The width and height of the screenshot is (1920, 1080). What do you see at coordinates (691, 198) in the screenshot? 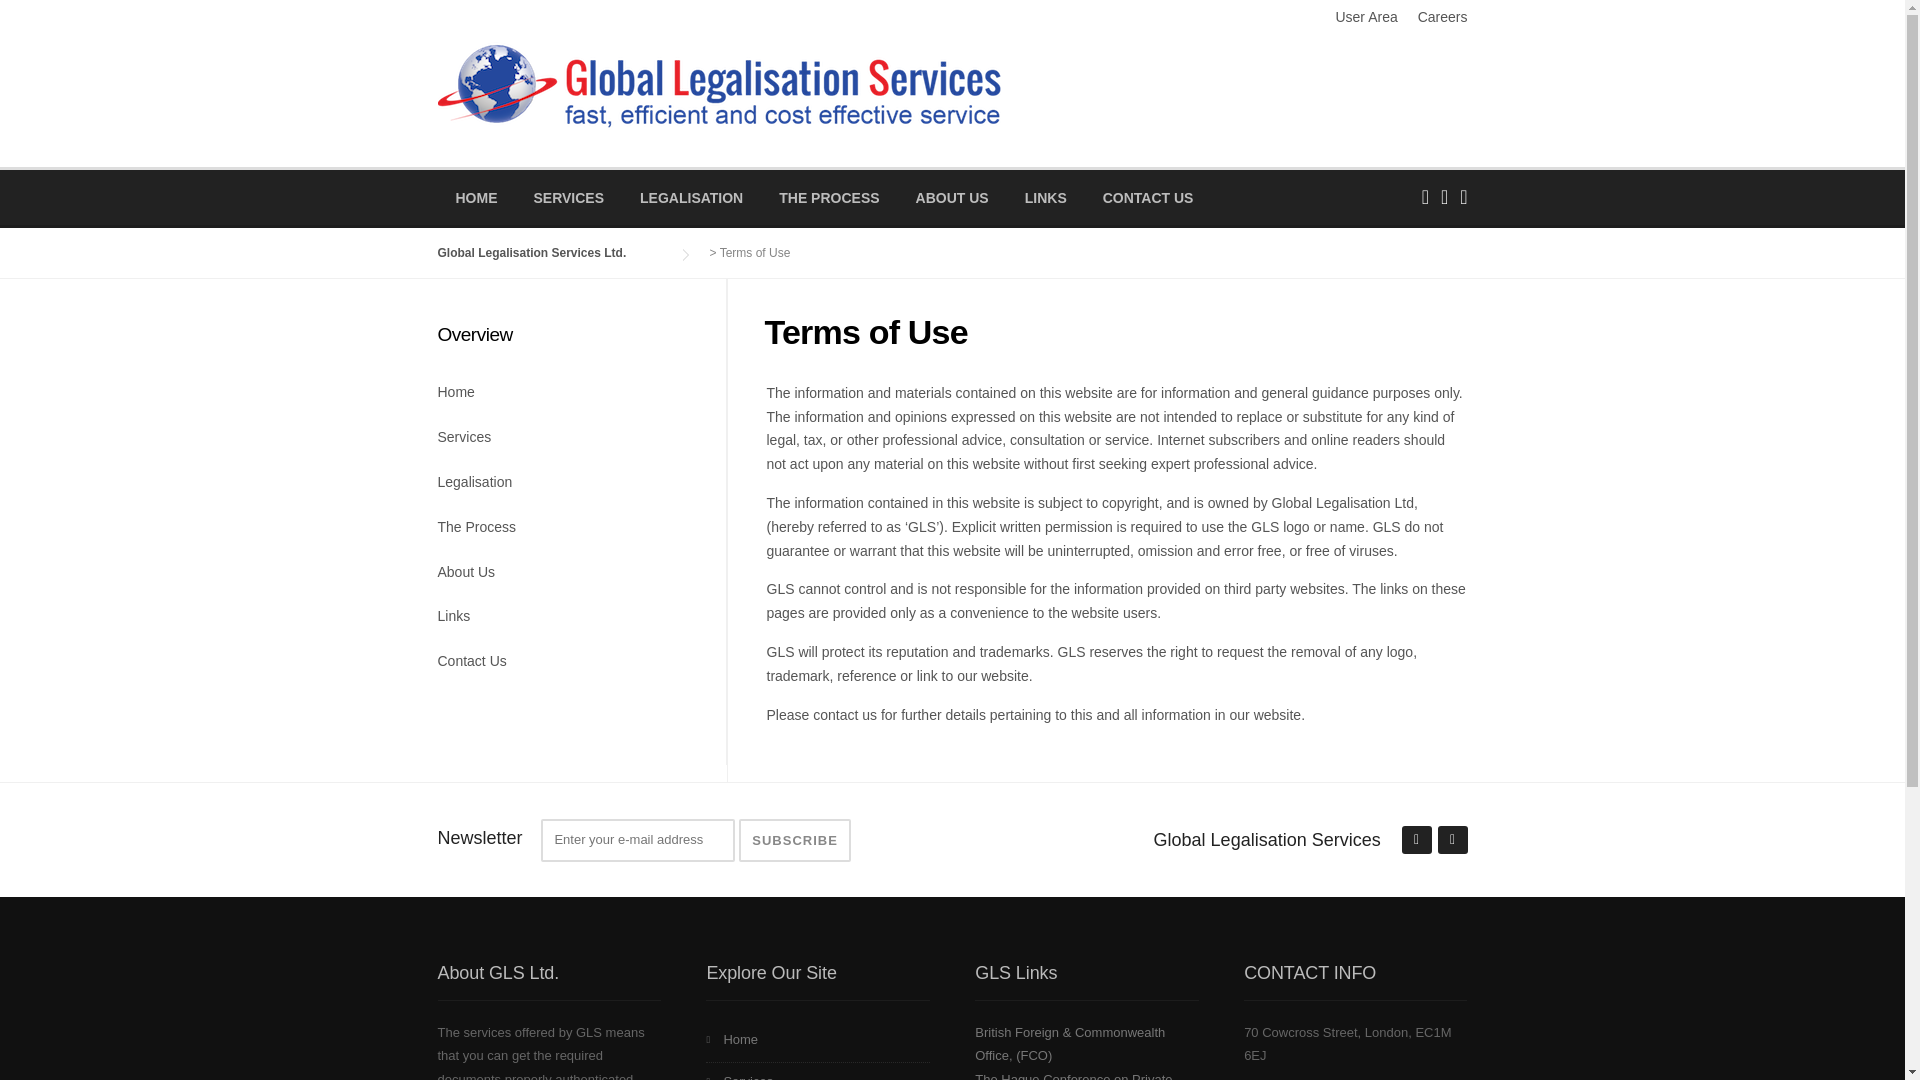
I see `LEGALISATION` at bounding box center [691, 198].